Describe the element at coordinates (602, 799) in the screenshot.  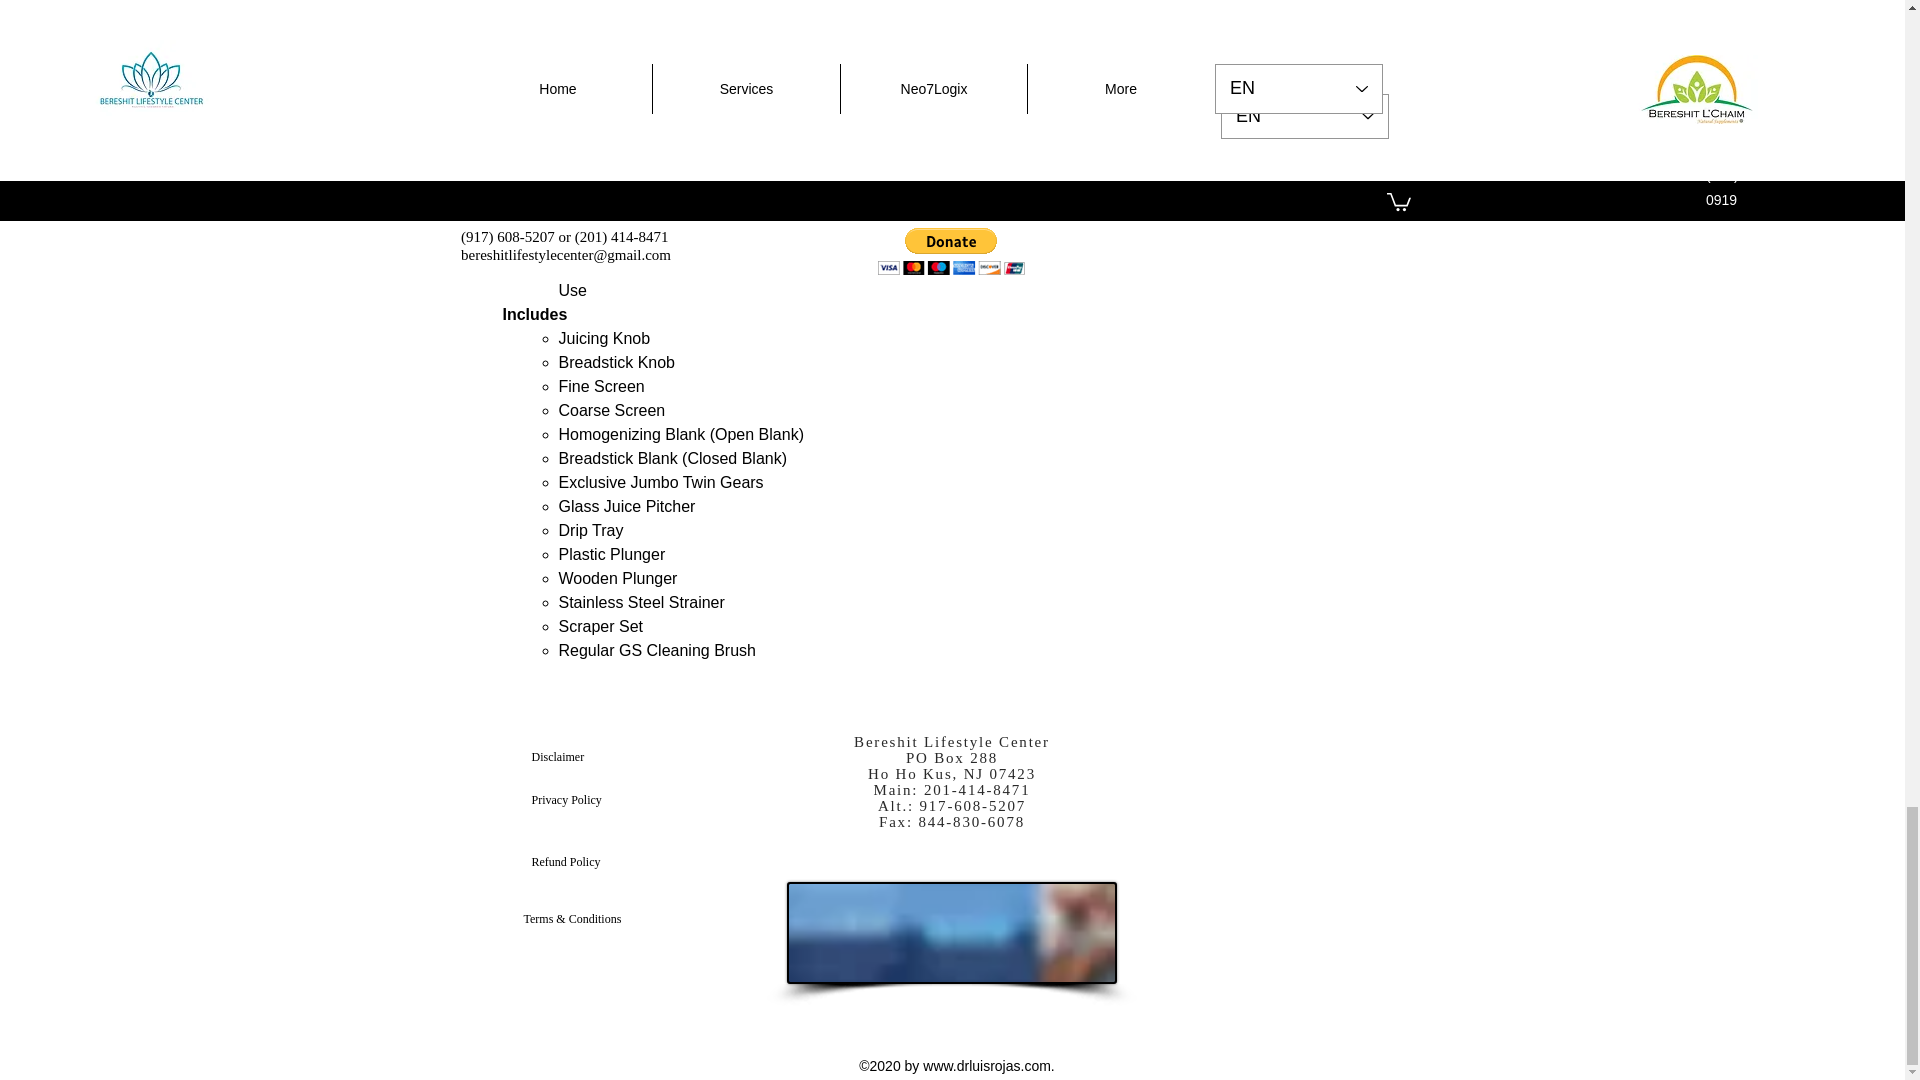
I see `Privacy Policy` at that location.